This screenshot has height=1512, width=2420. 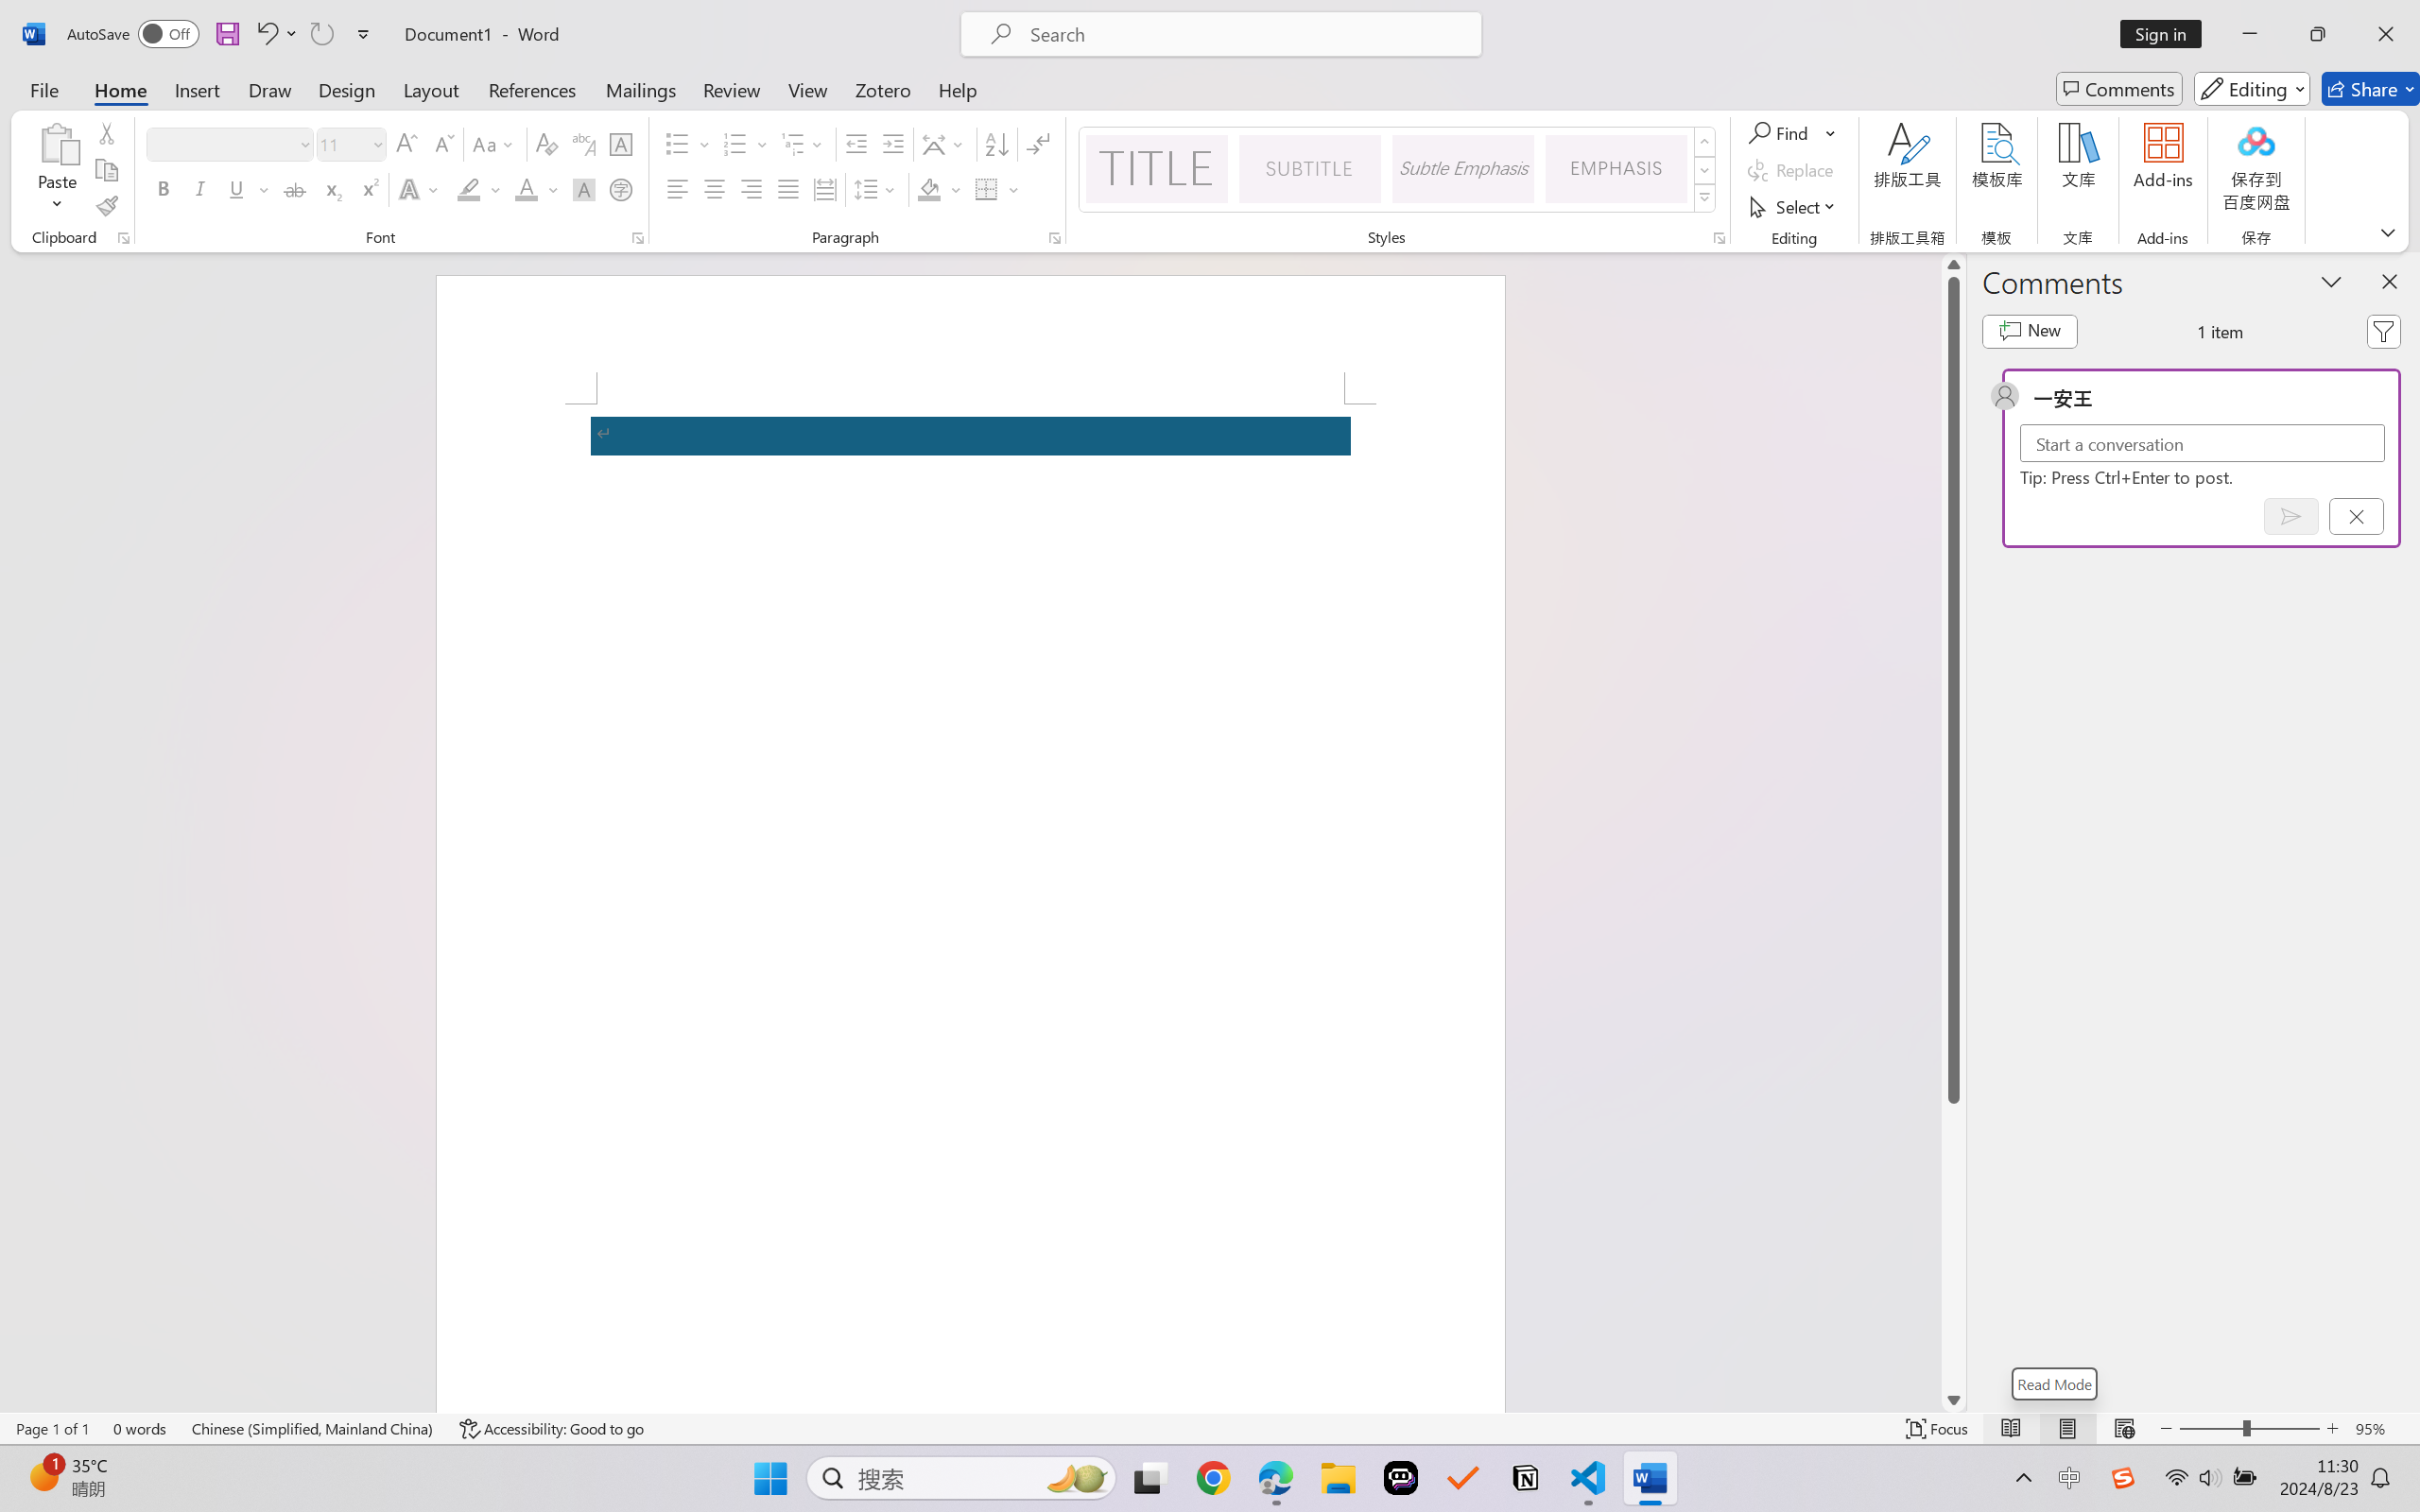 What do you see at coordinates (2031, 331) in the screenshot?
I see `New comment` at bounding box center [2031, 331].